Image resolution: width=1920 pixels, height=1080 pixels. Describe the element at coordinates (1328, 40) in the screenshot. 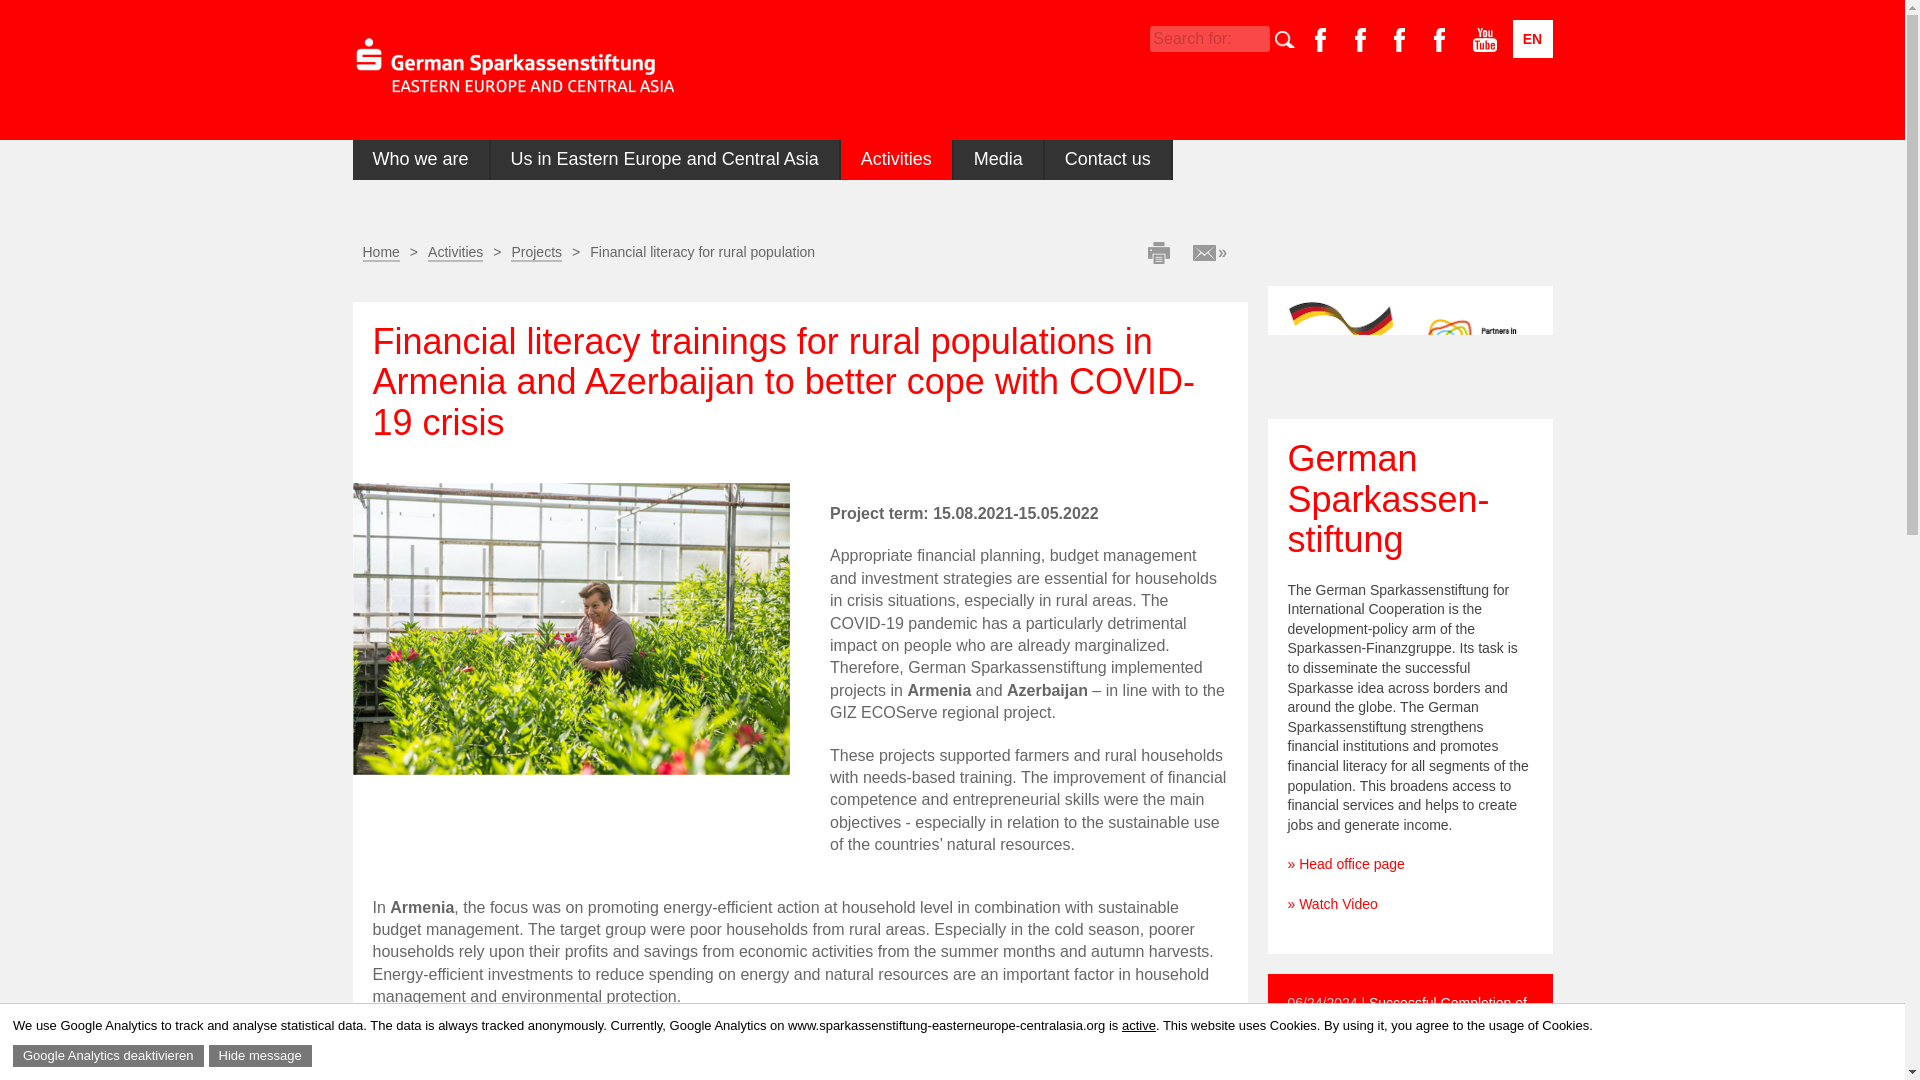

I see `Facebook` at that location.